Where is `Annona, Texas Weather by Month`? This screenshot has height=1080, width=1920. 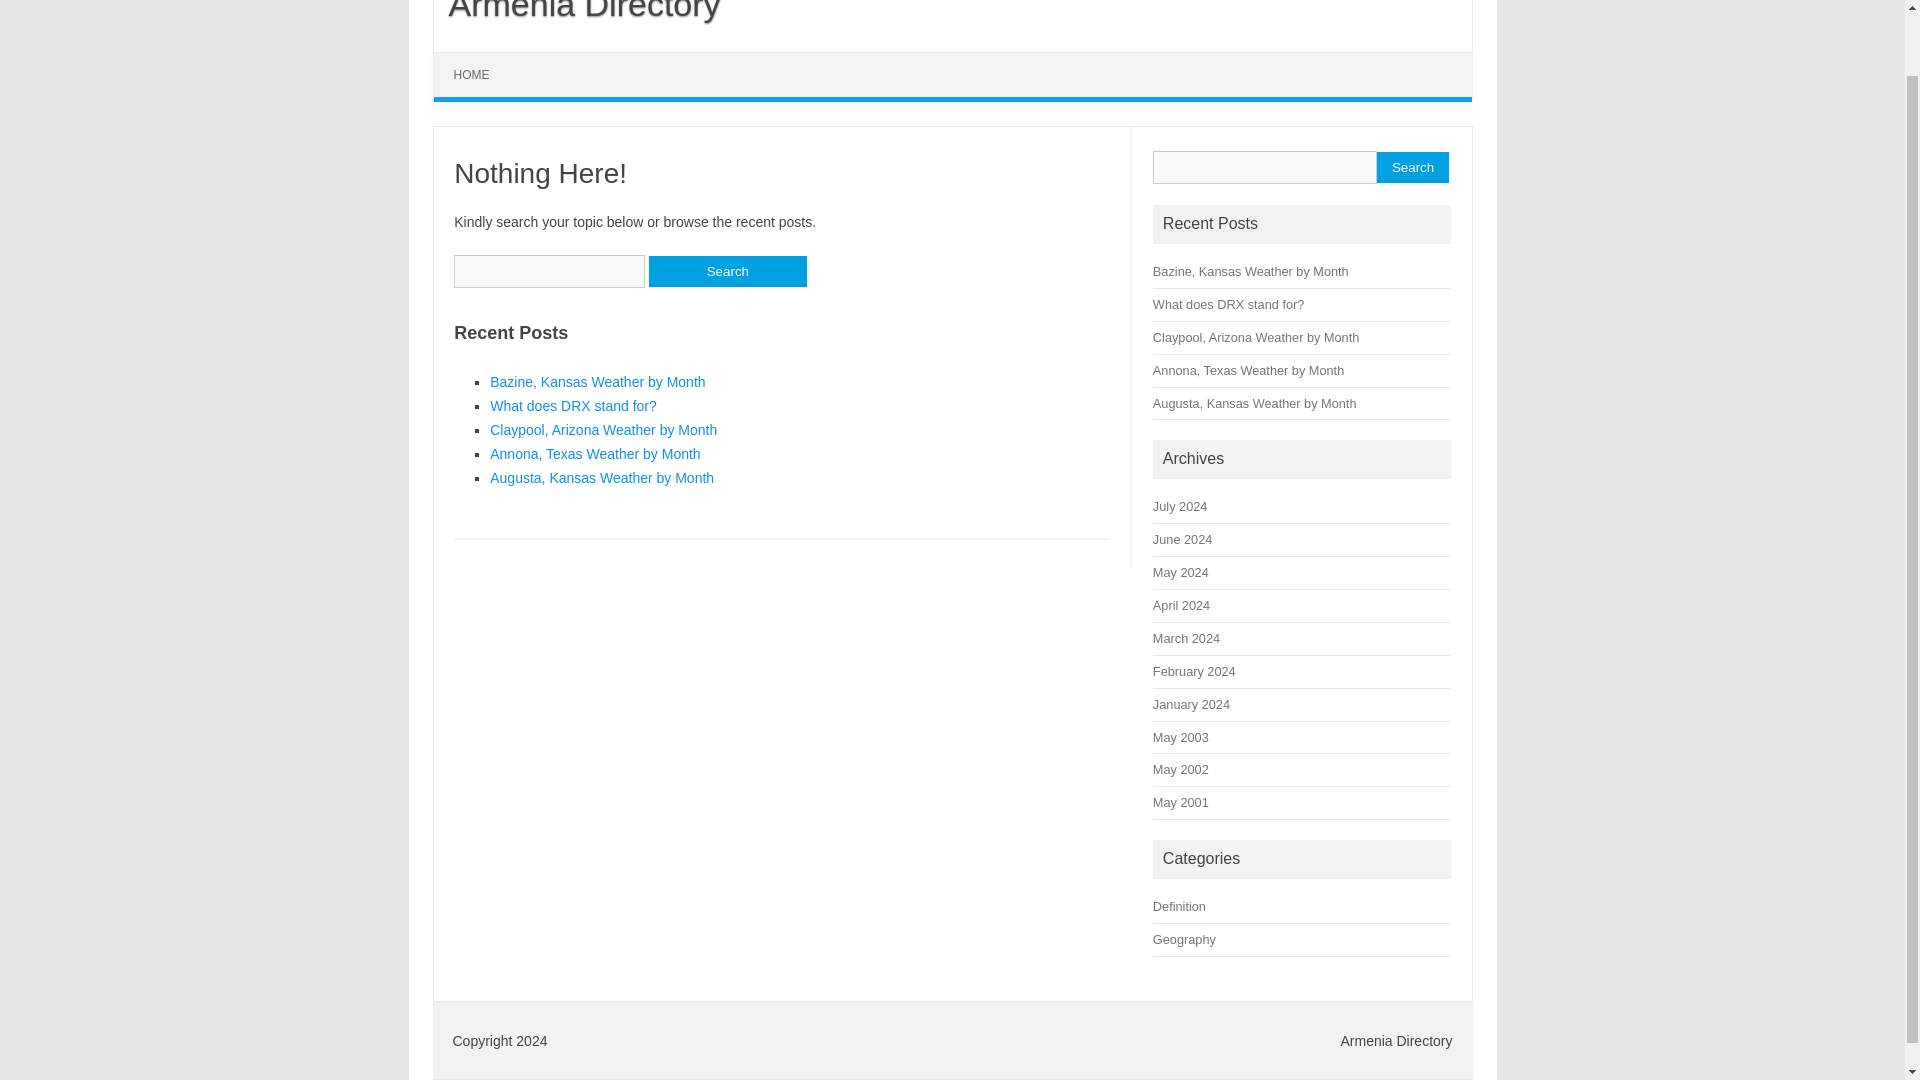 Annona, Texas Weather by Month is located at coordinates (594, 454).